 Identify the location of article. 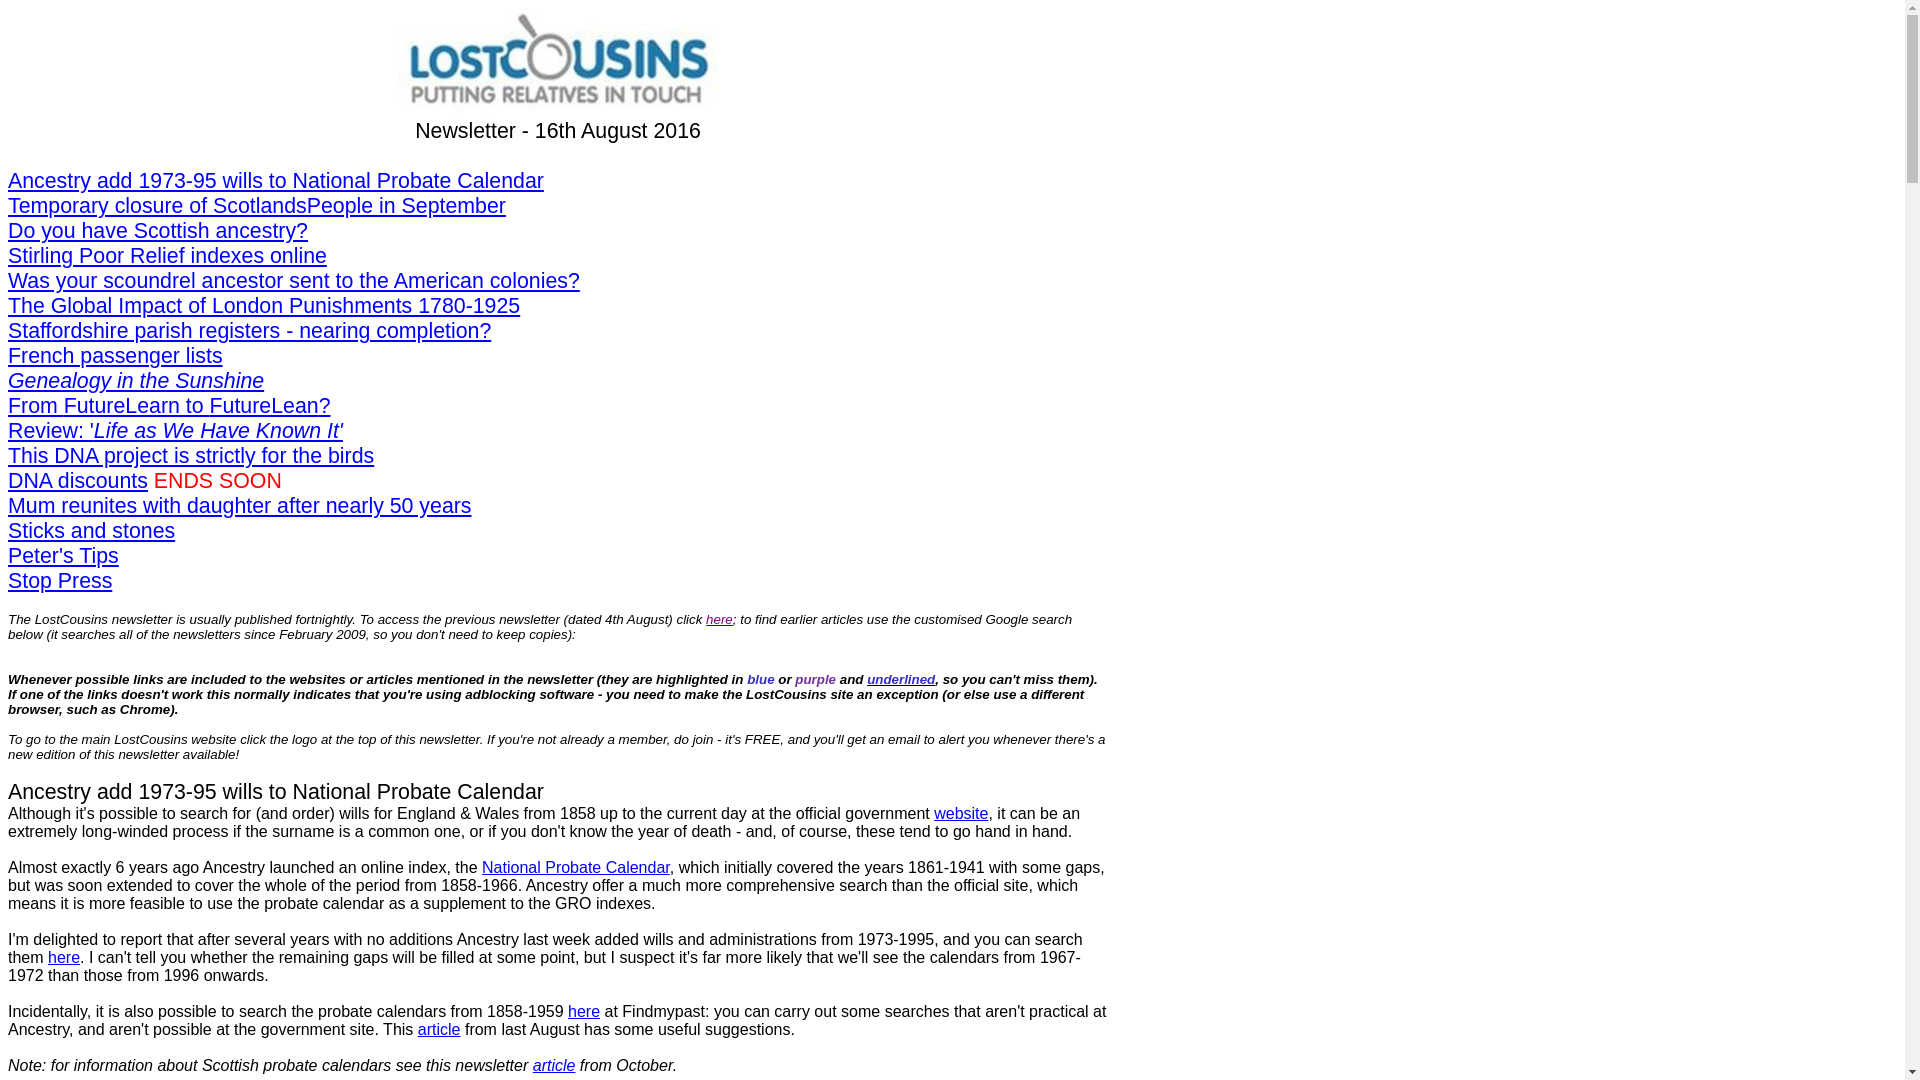
(439, 1028).